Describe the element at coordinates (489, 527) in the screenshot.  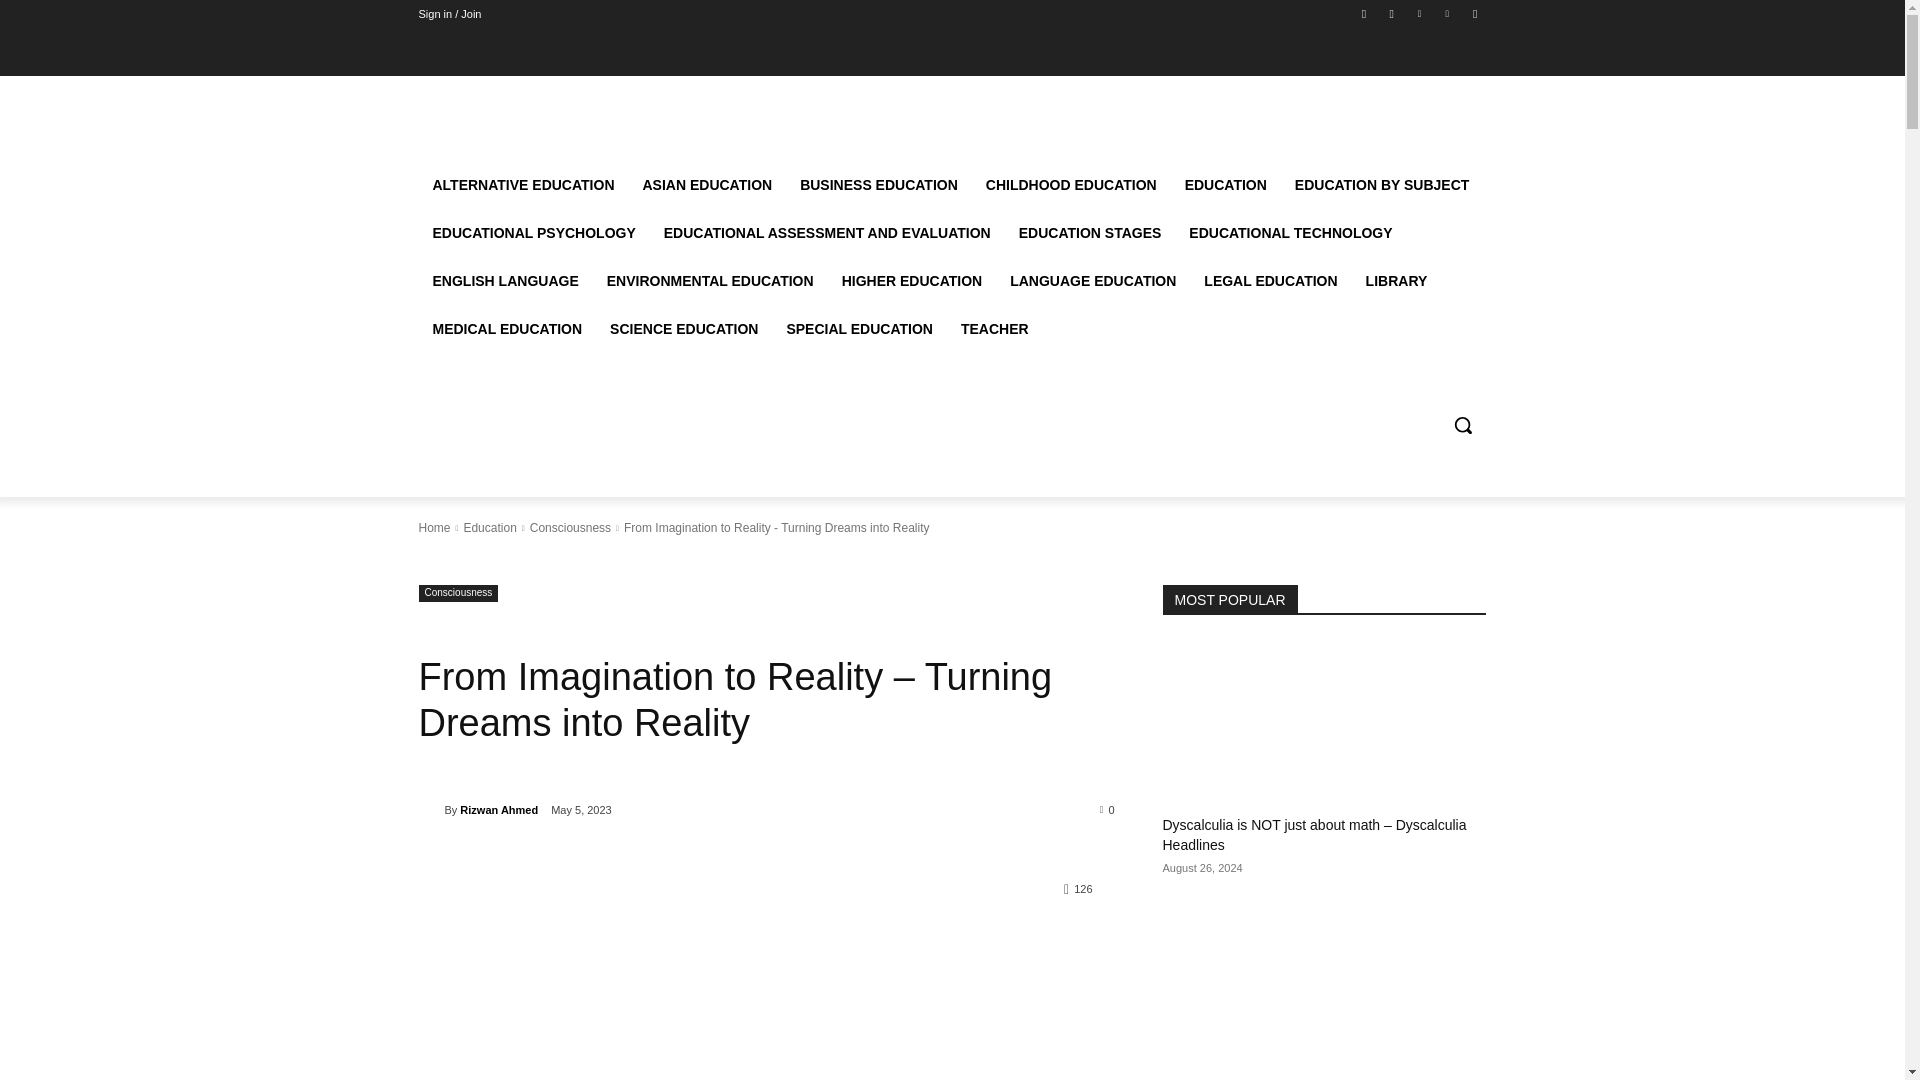
I see `View all posts in Education` at that location.